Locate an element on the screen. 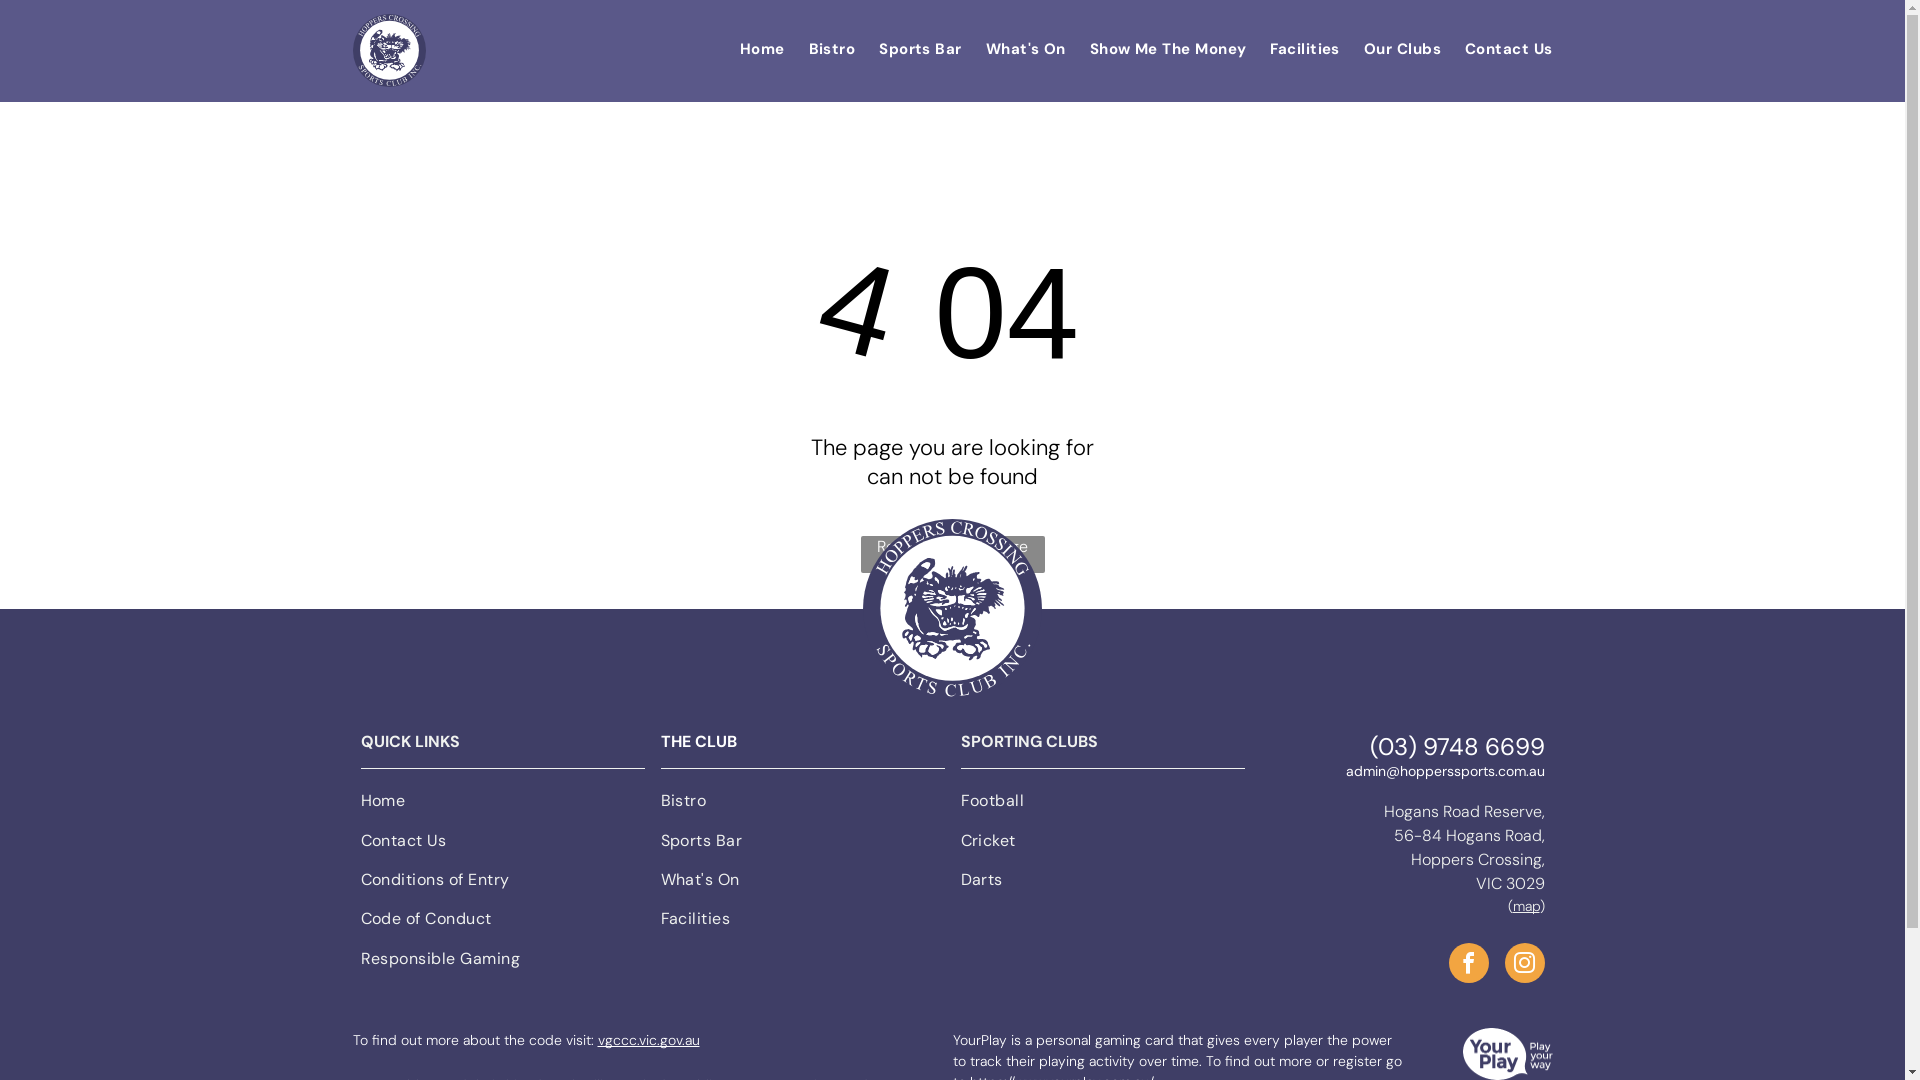  Facilities is located at coordinates (1293, 49).